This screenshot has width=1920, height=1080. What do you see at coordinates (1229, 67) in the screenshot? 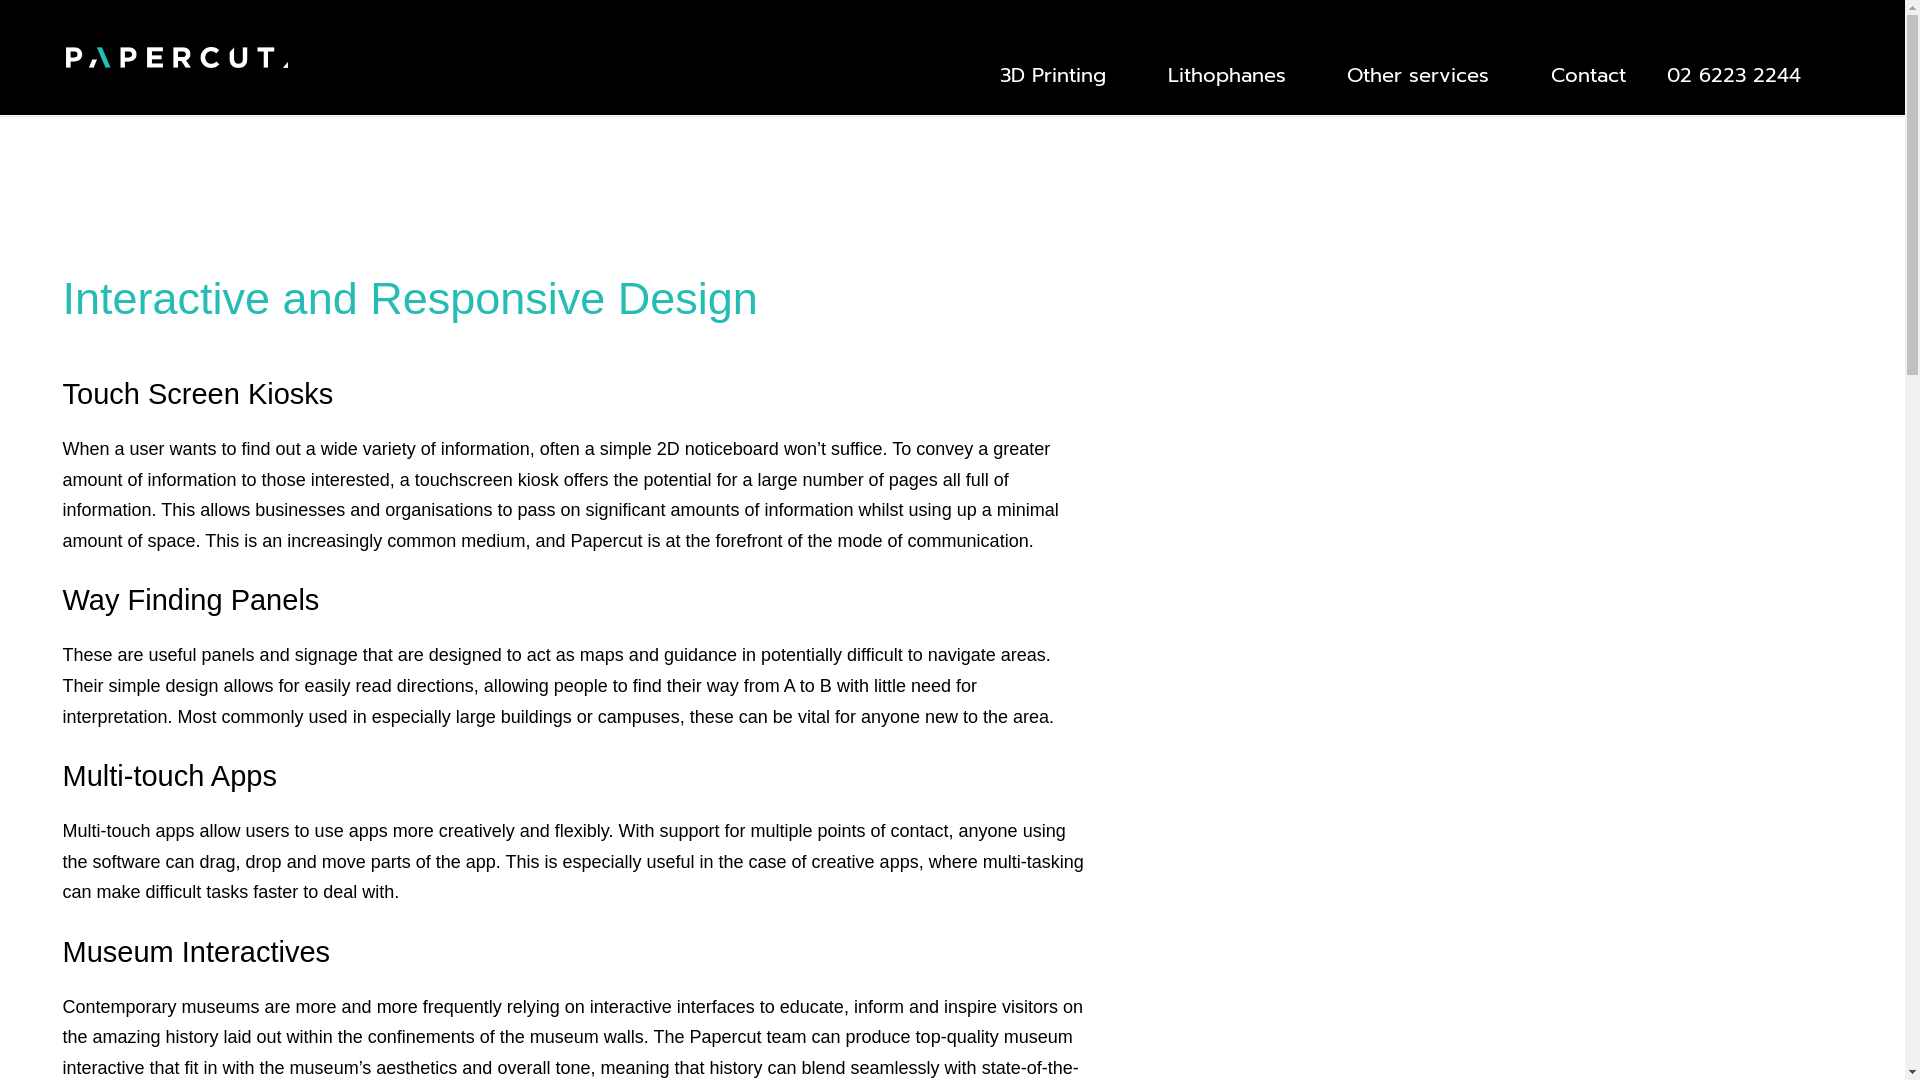
I see `Lithophanes` at bounding box center [1229, 67].